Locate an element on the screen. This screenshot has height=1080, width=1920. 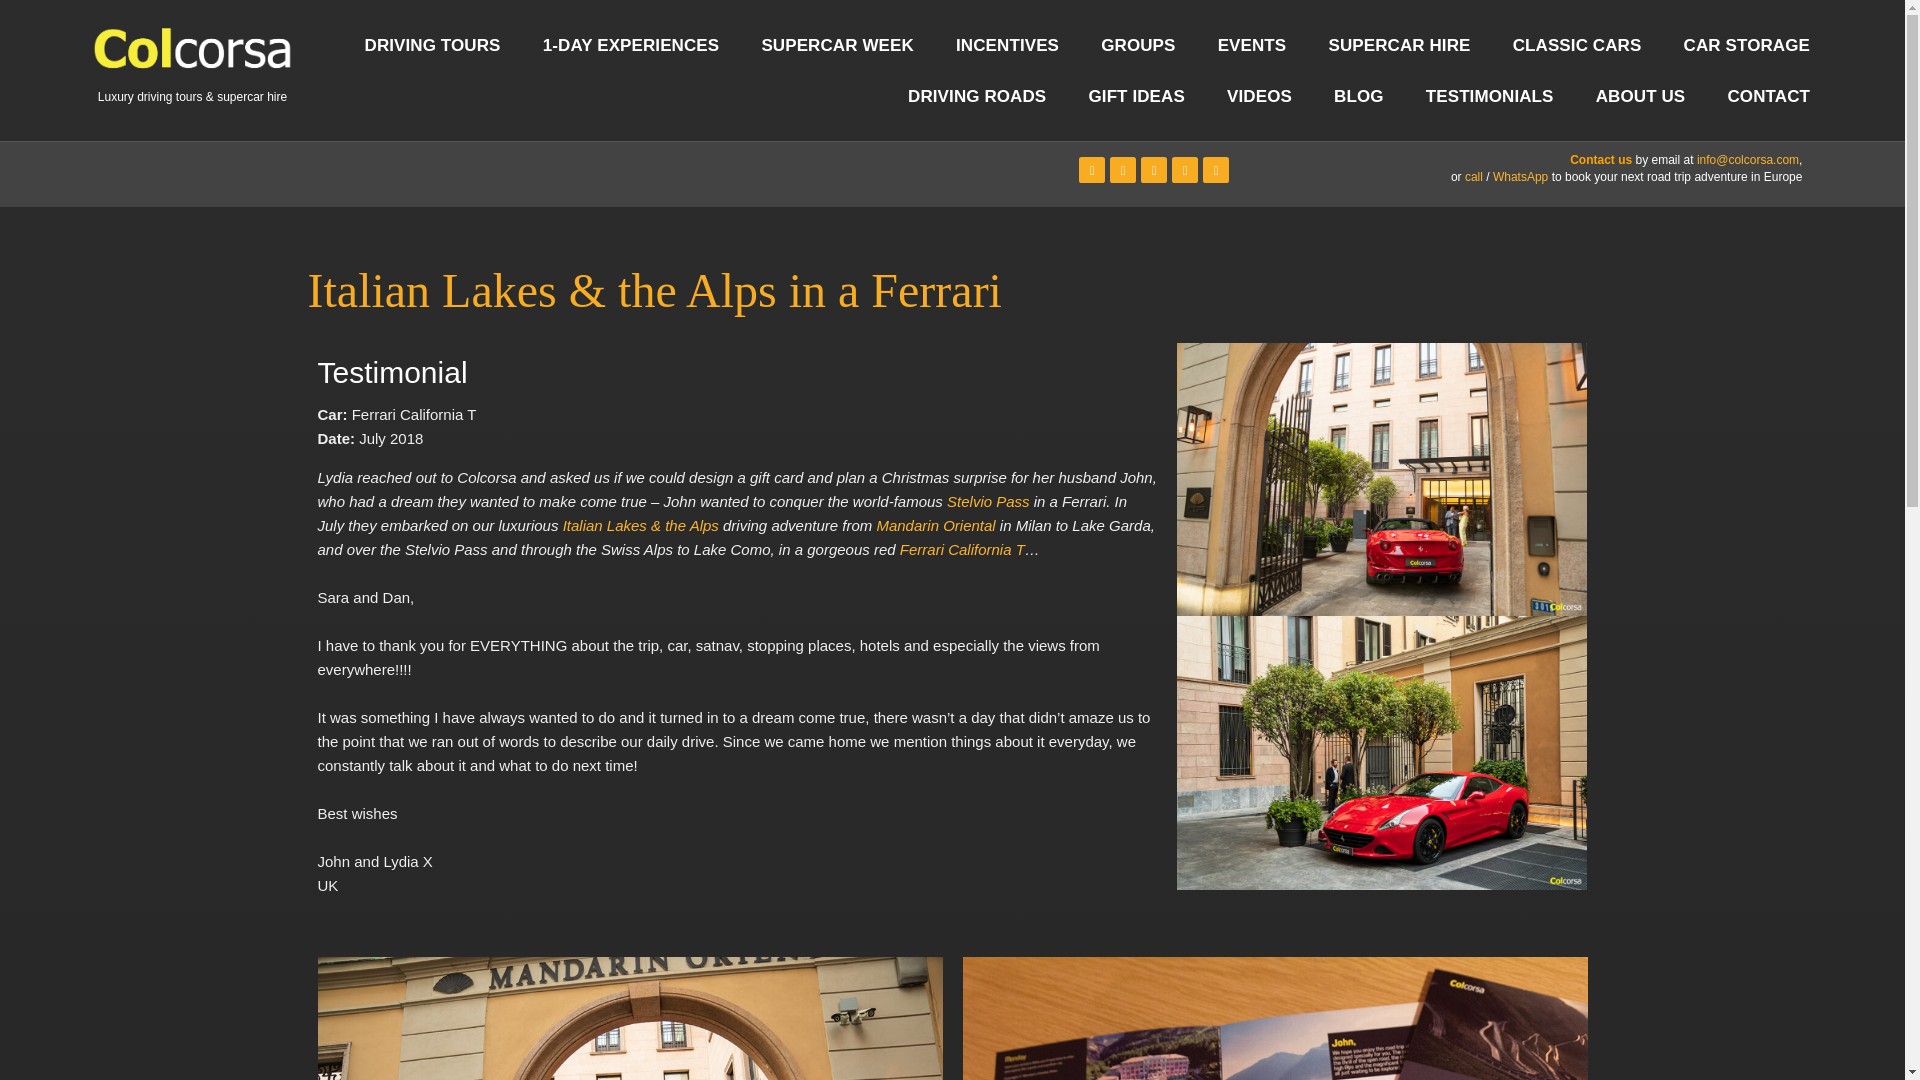
SUPERCAR WEEK is located at coordinates (836, 46).